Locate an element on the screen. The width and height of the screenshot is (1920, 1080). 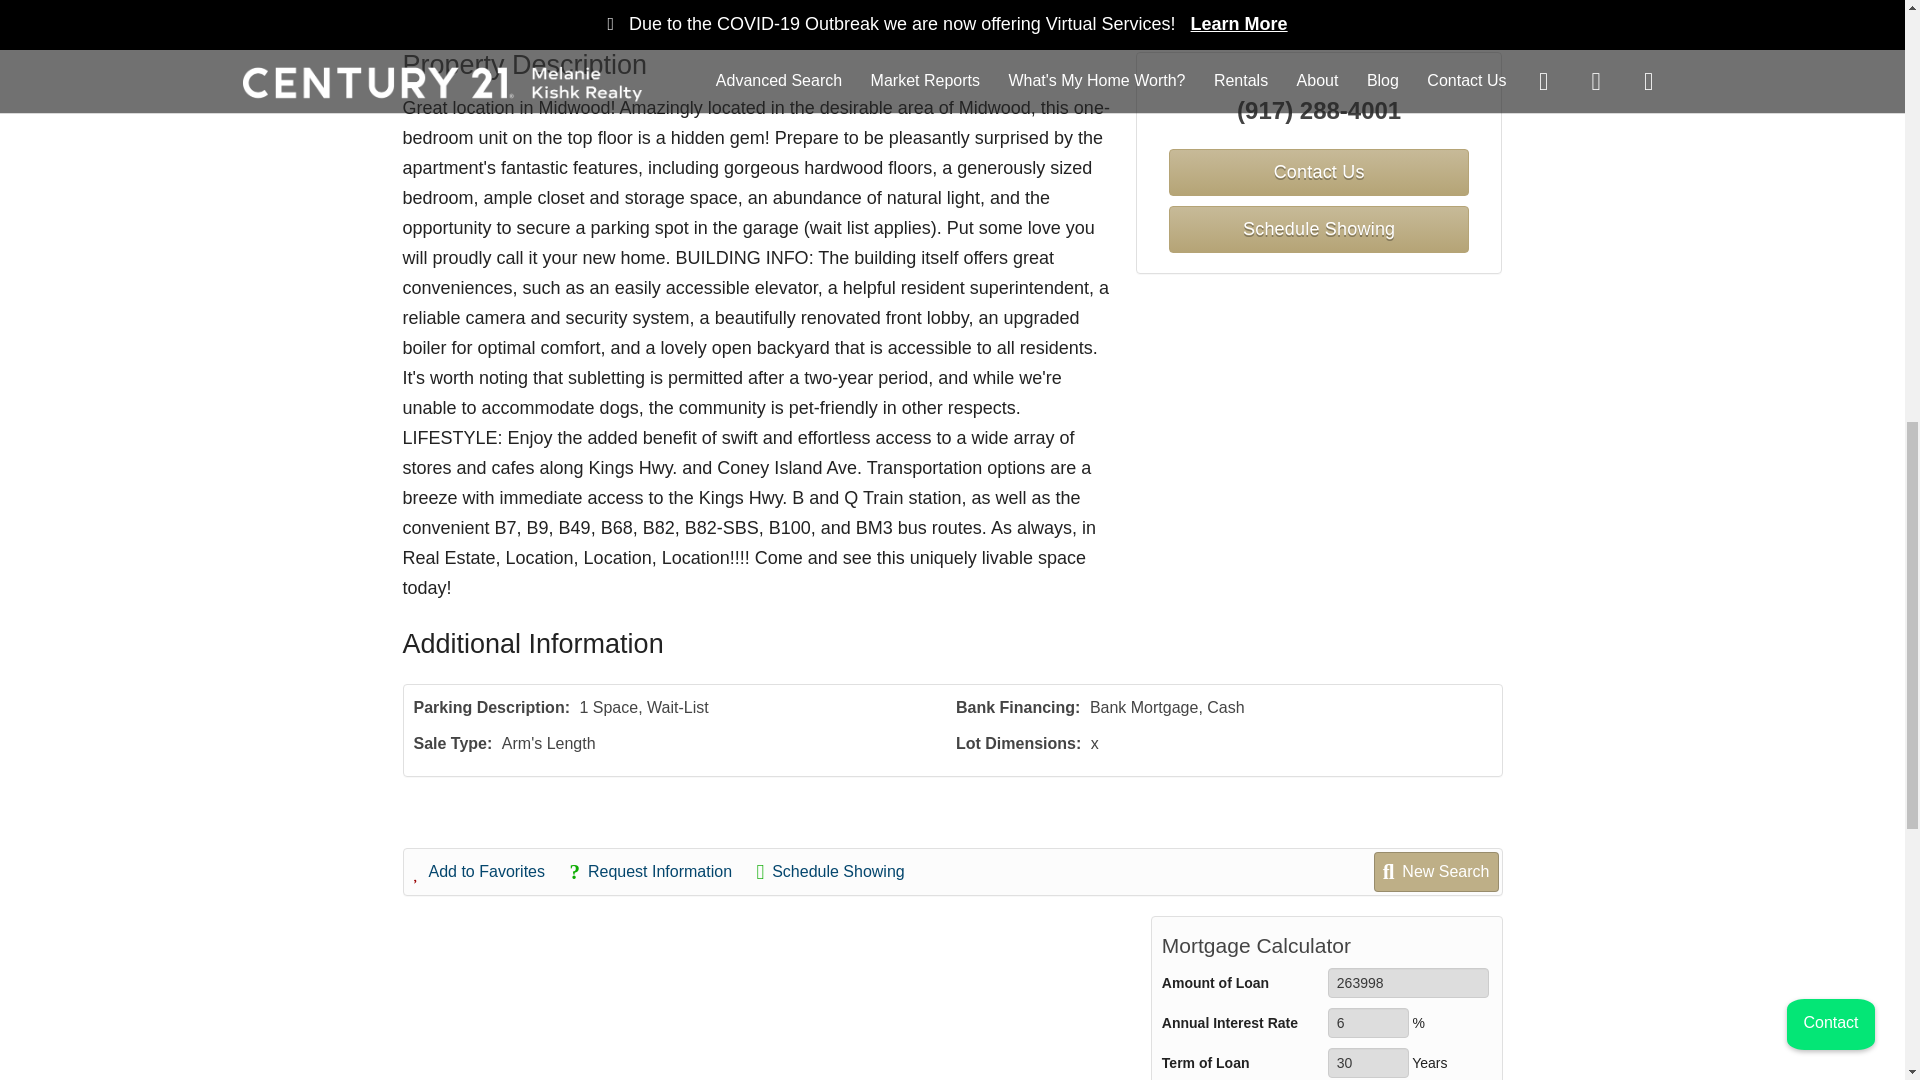
View on Map is located at coordinates (688, 11).